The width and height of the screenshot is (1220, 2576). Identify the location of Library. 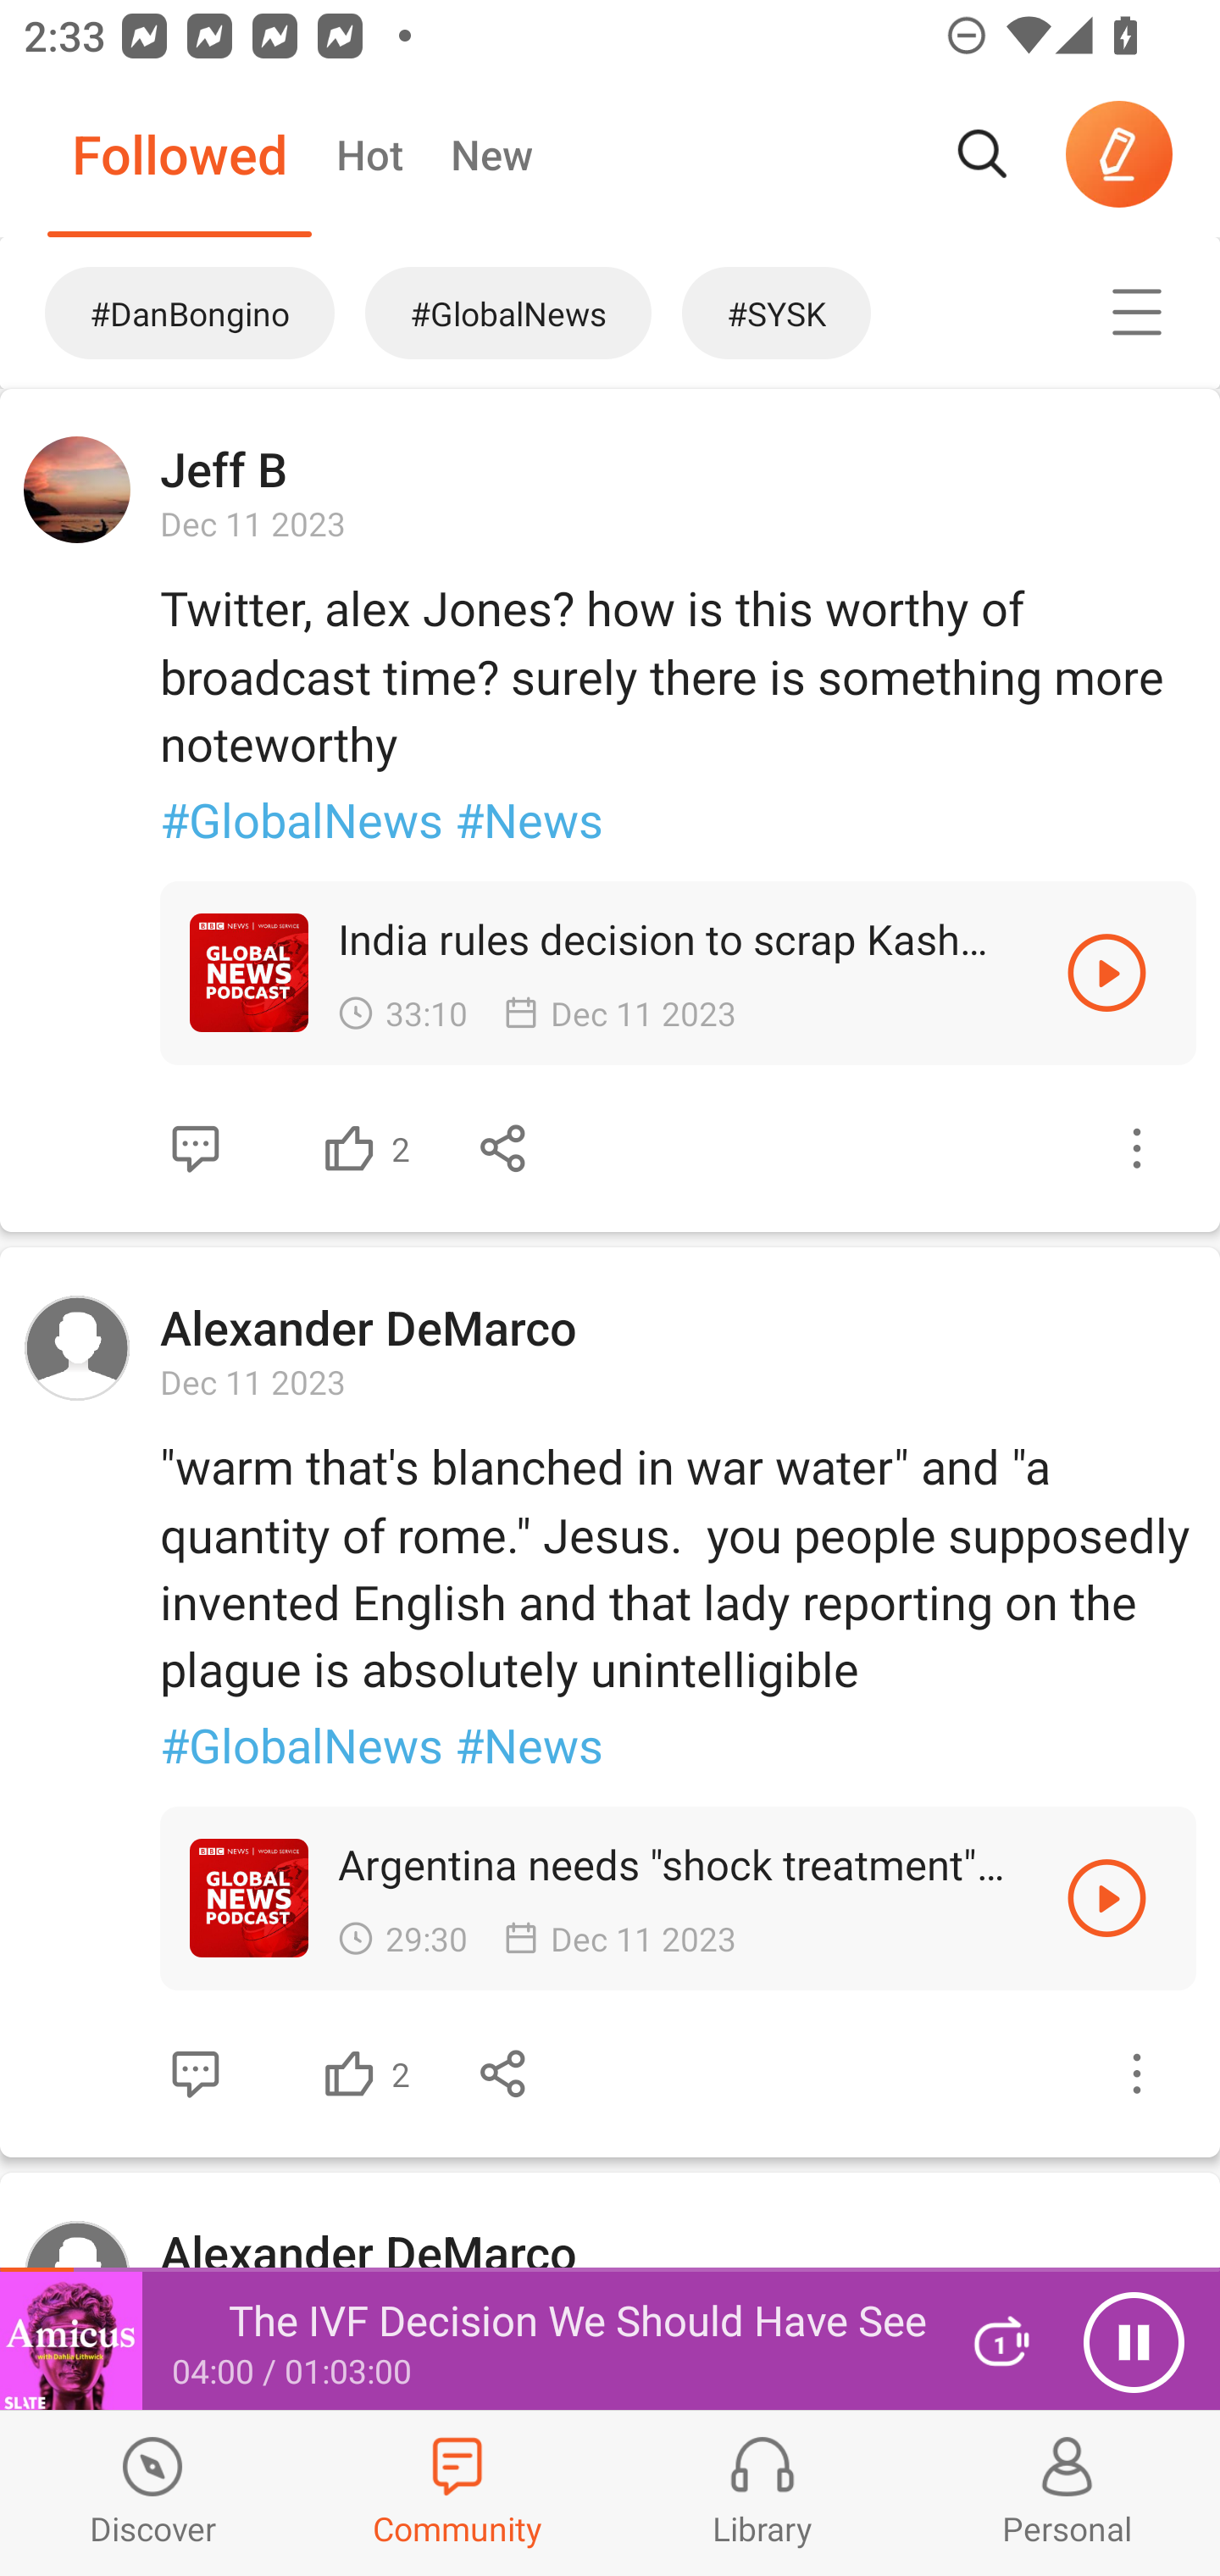
(762, 2493).